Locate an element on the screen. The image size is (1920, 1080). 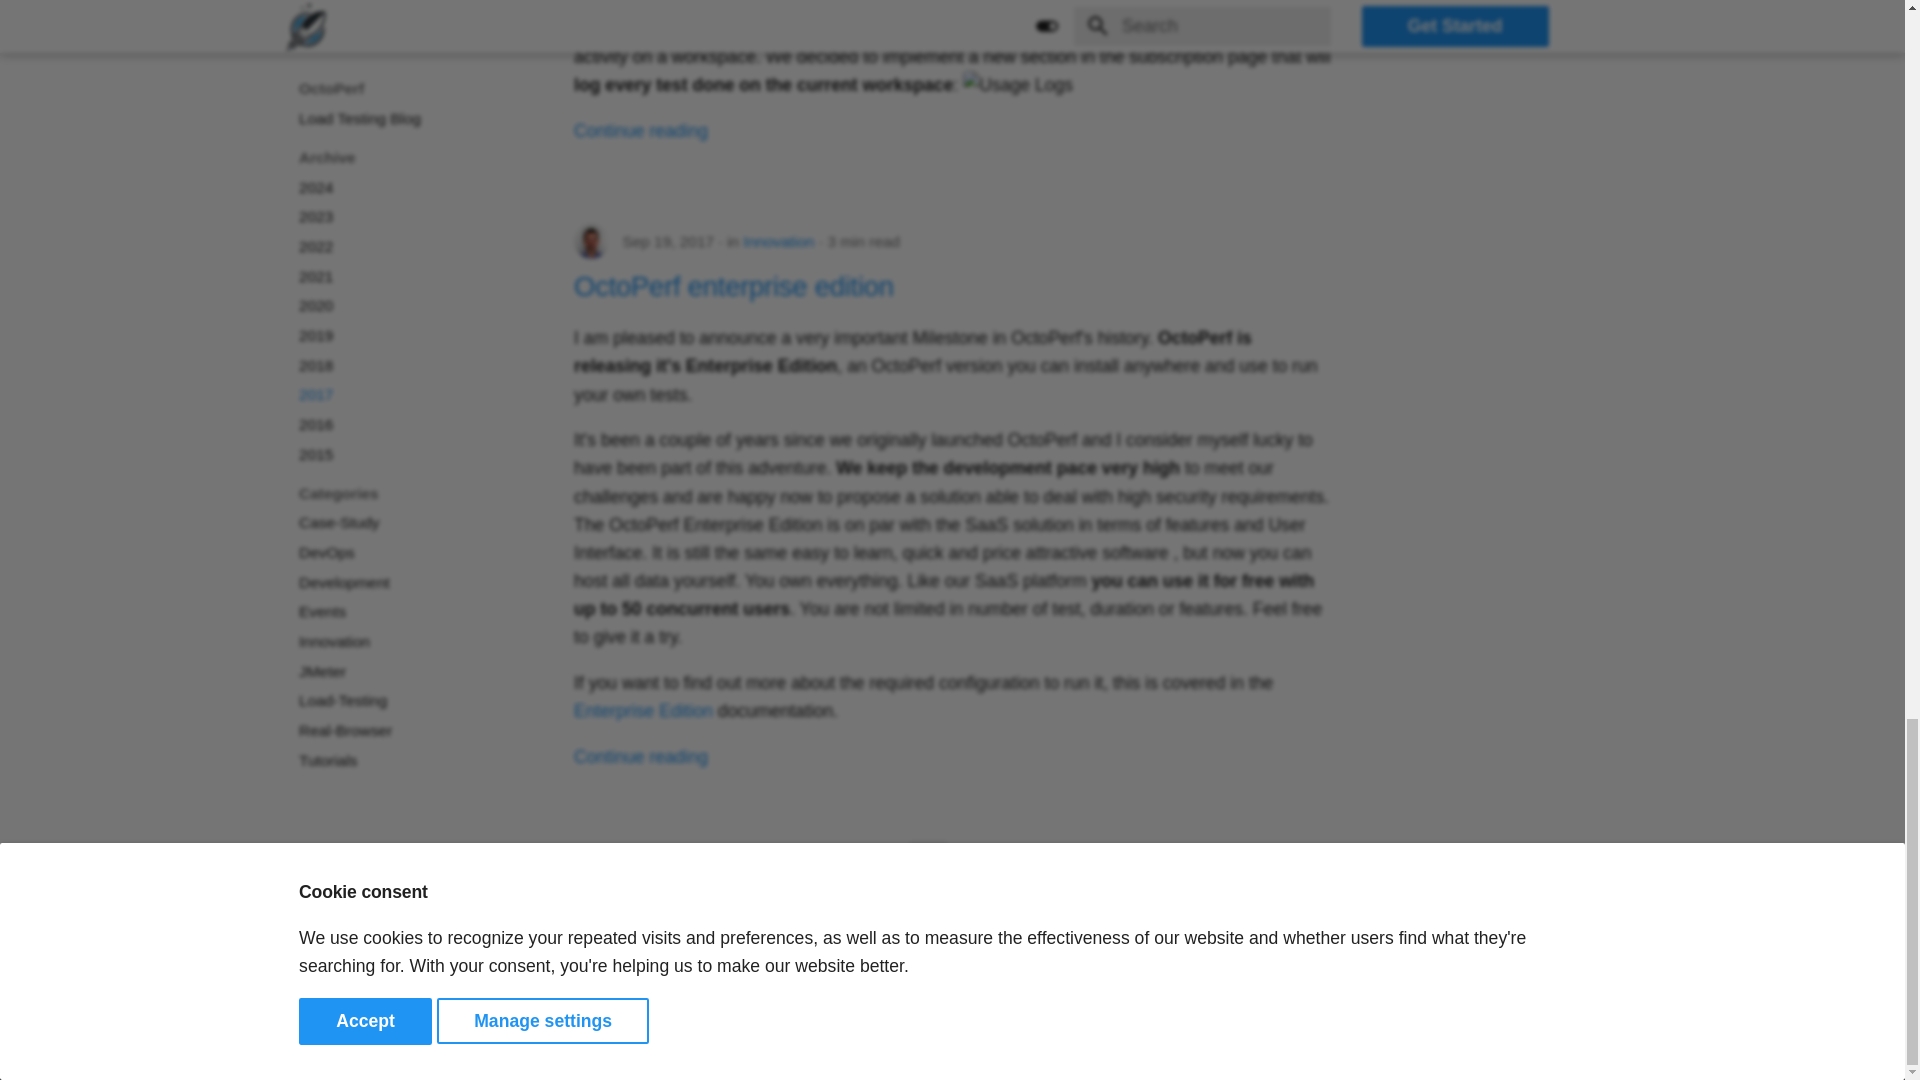
OctoPerf RSS is located at coordinates (1592, 1043).